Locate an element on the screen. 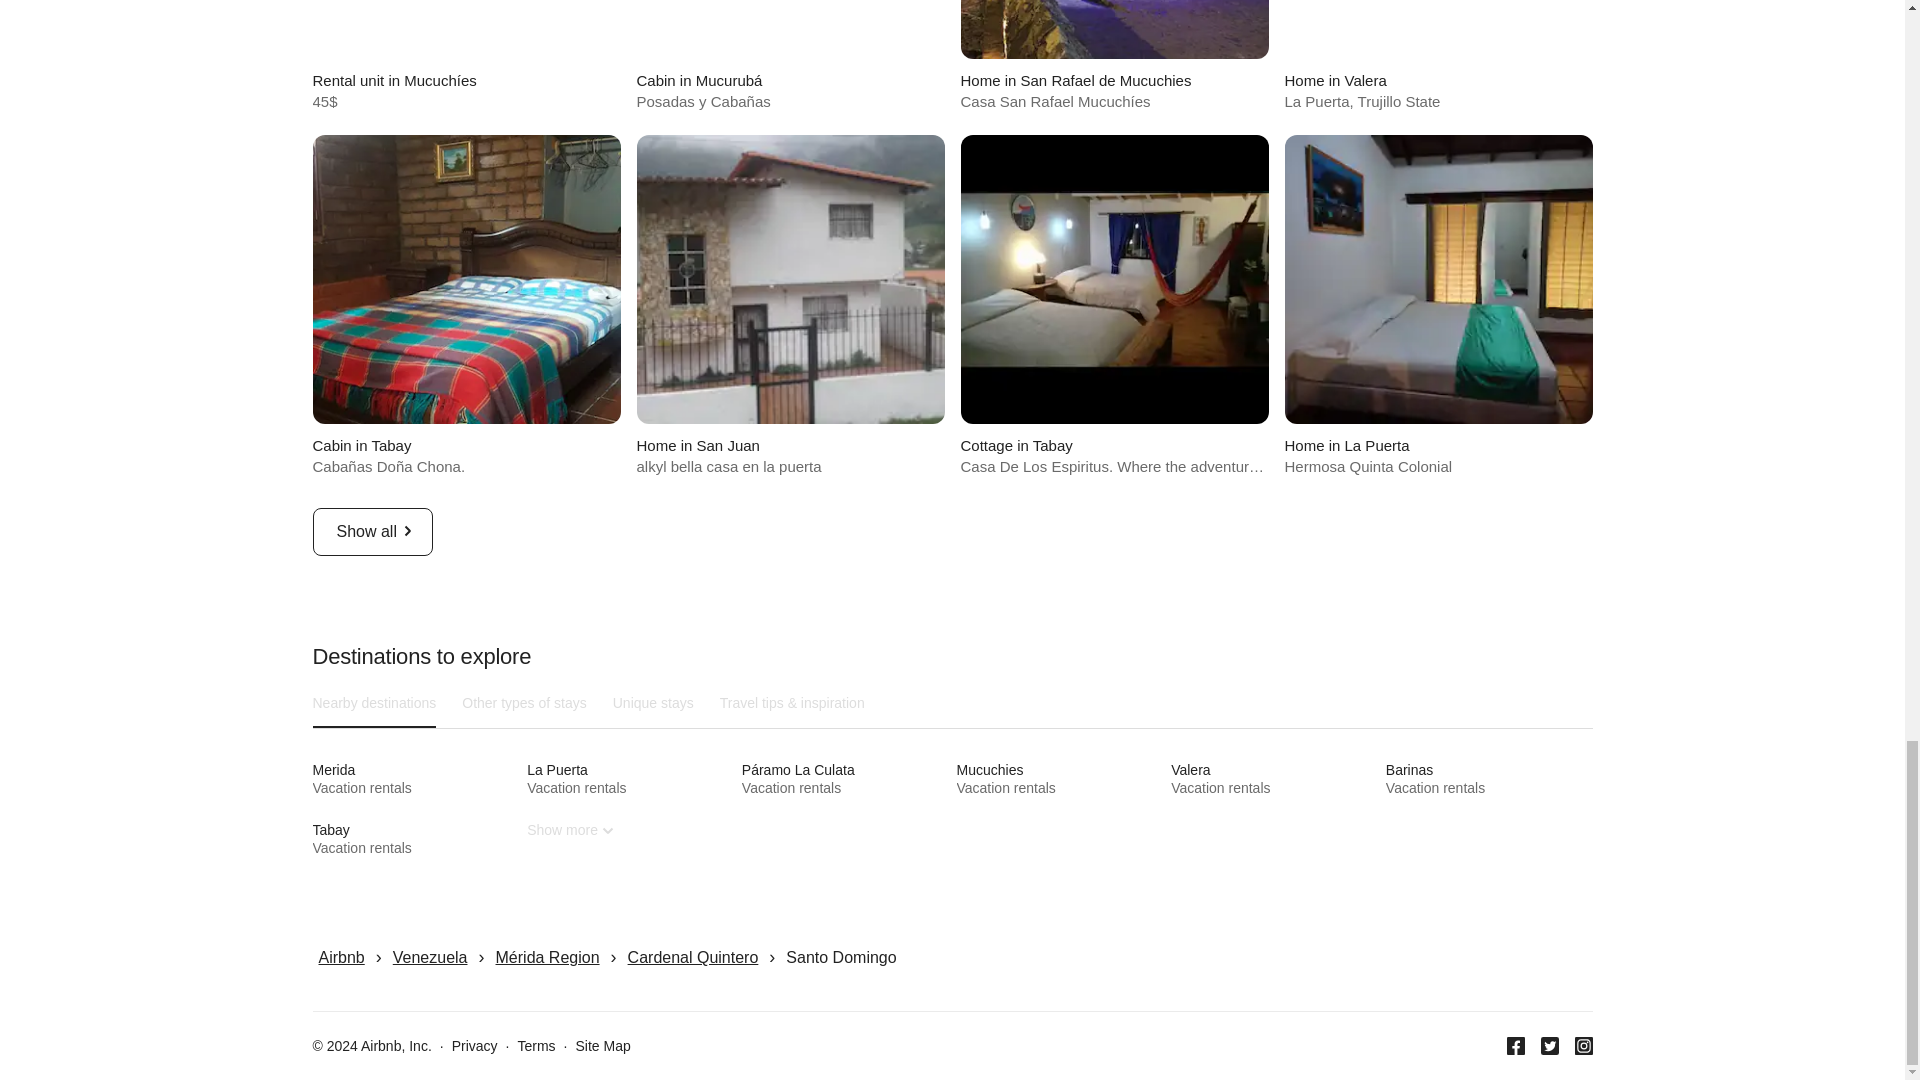 The width and height of the screenshot is (1920, 1080). Show all is located at coordinates (373, 702).